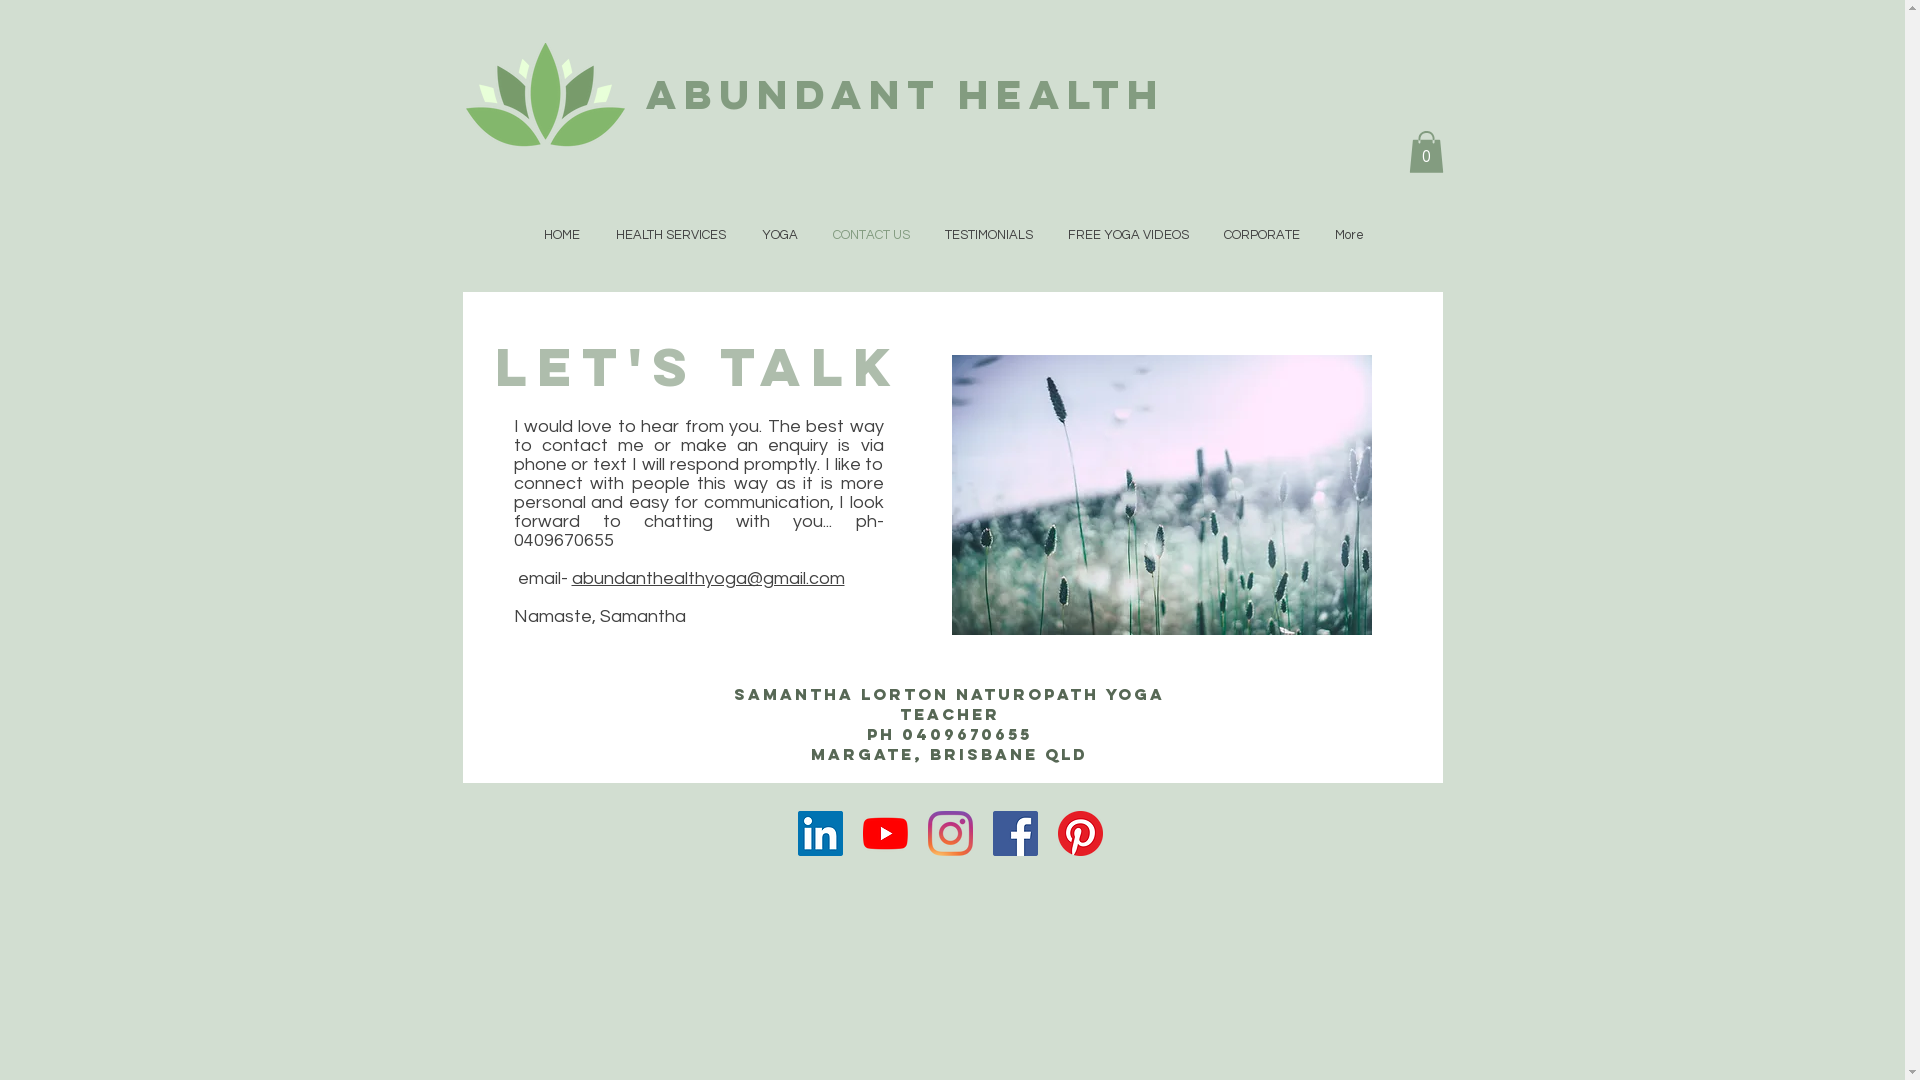  I want to click on abundanthealthyoga@gmail.com, so click(708, 578).